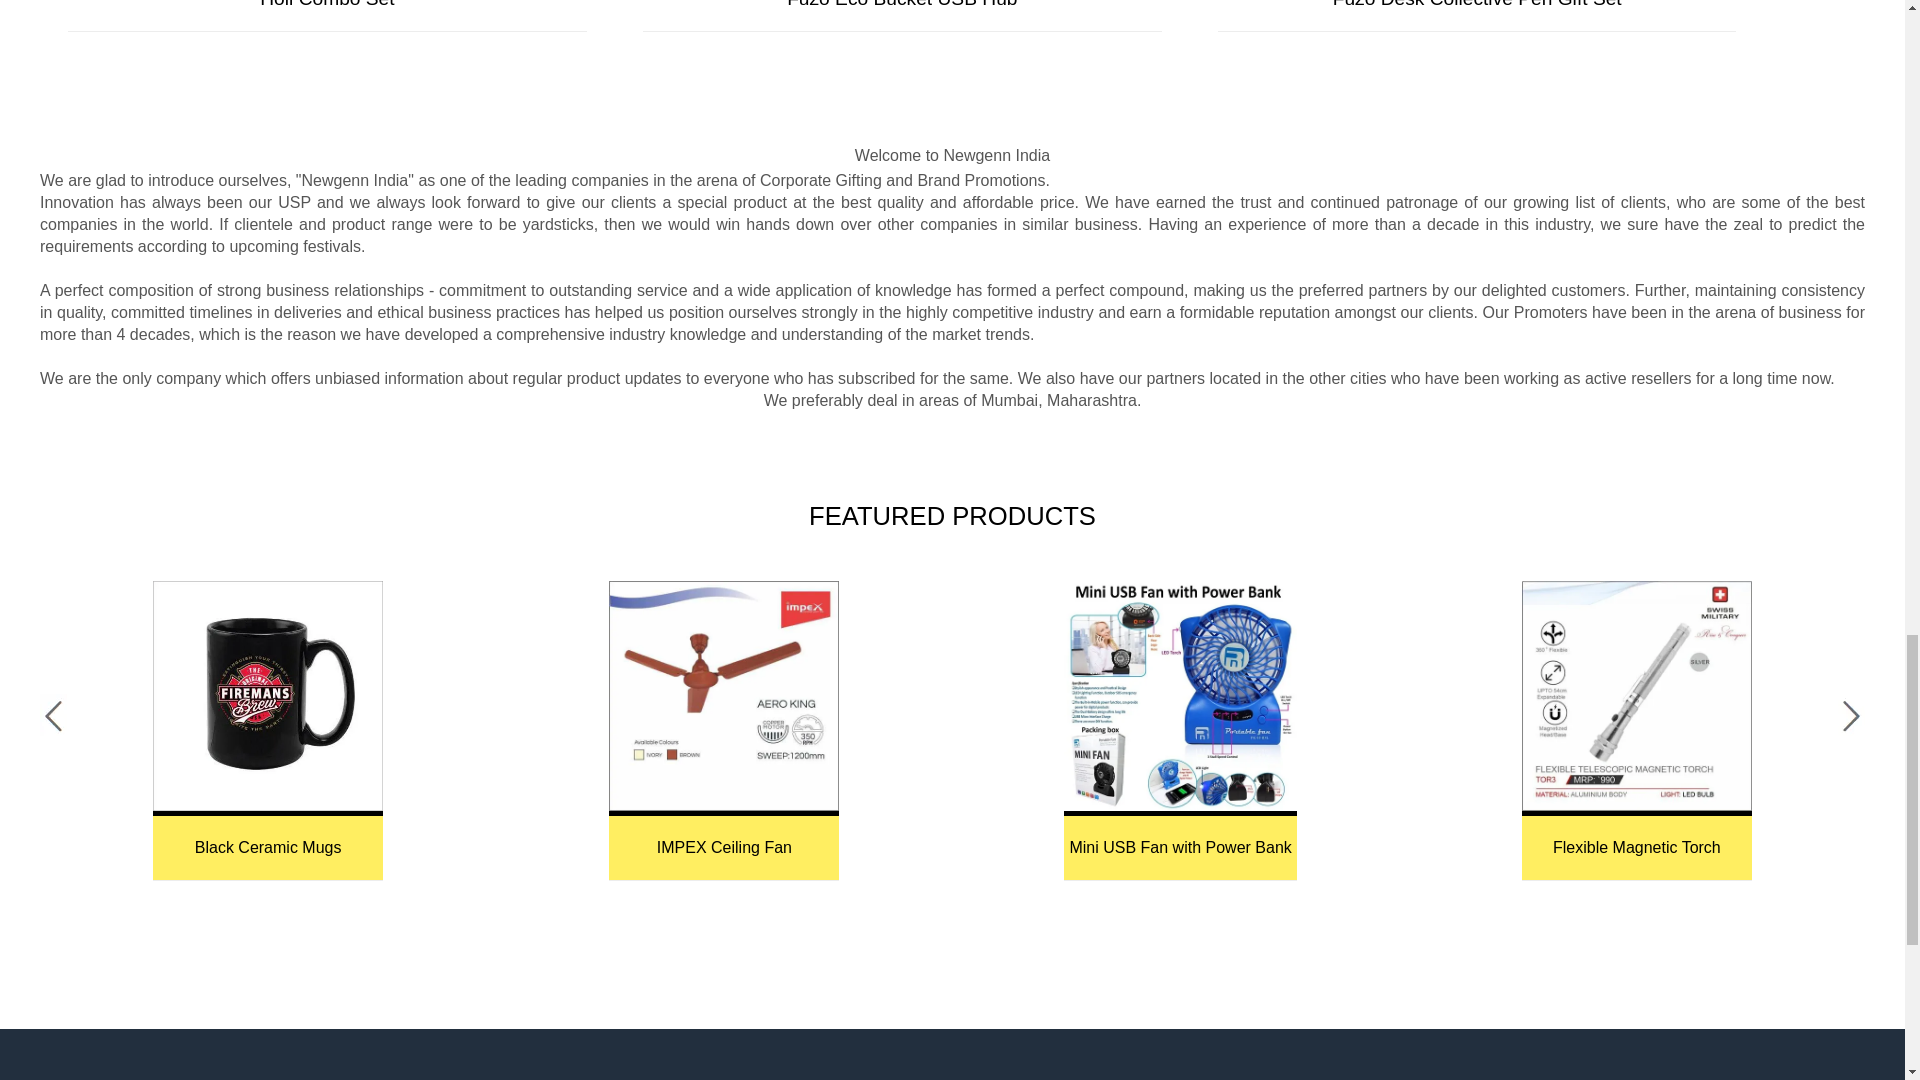 Image resolution: width=1920 pixels, height=1080 pixels. Describe the element at coordinates (1180, 696) in the screenshot. I see `Mini USB Fan with Power Bank` at that location.